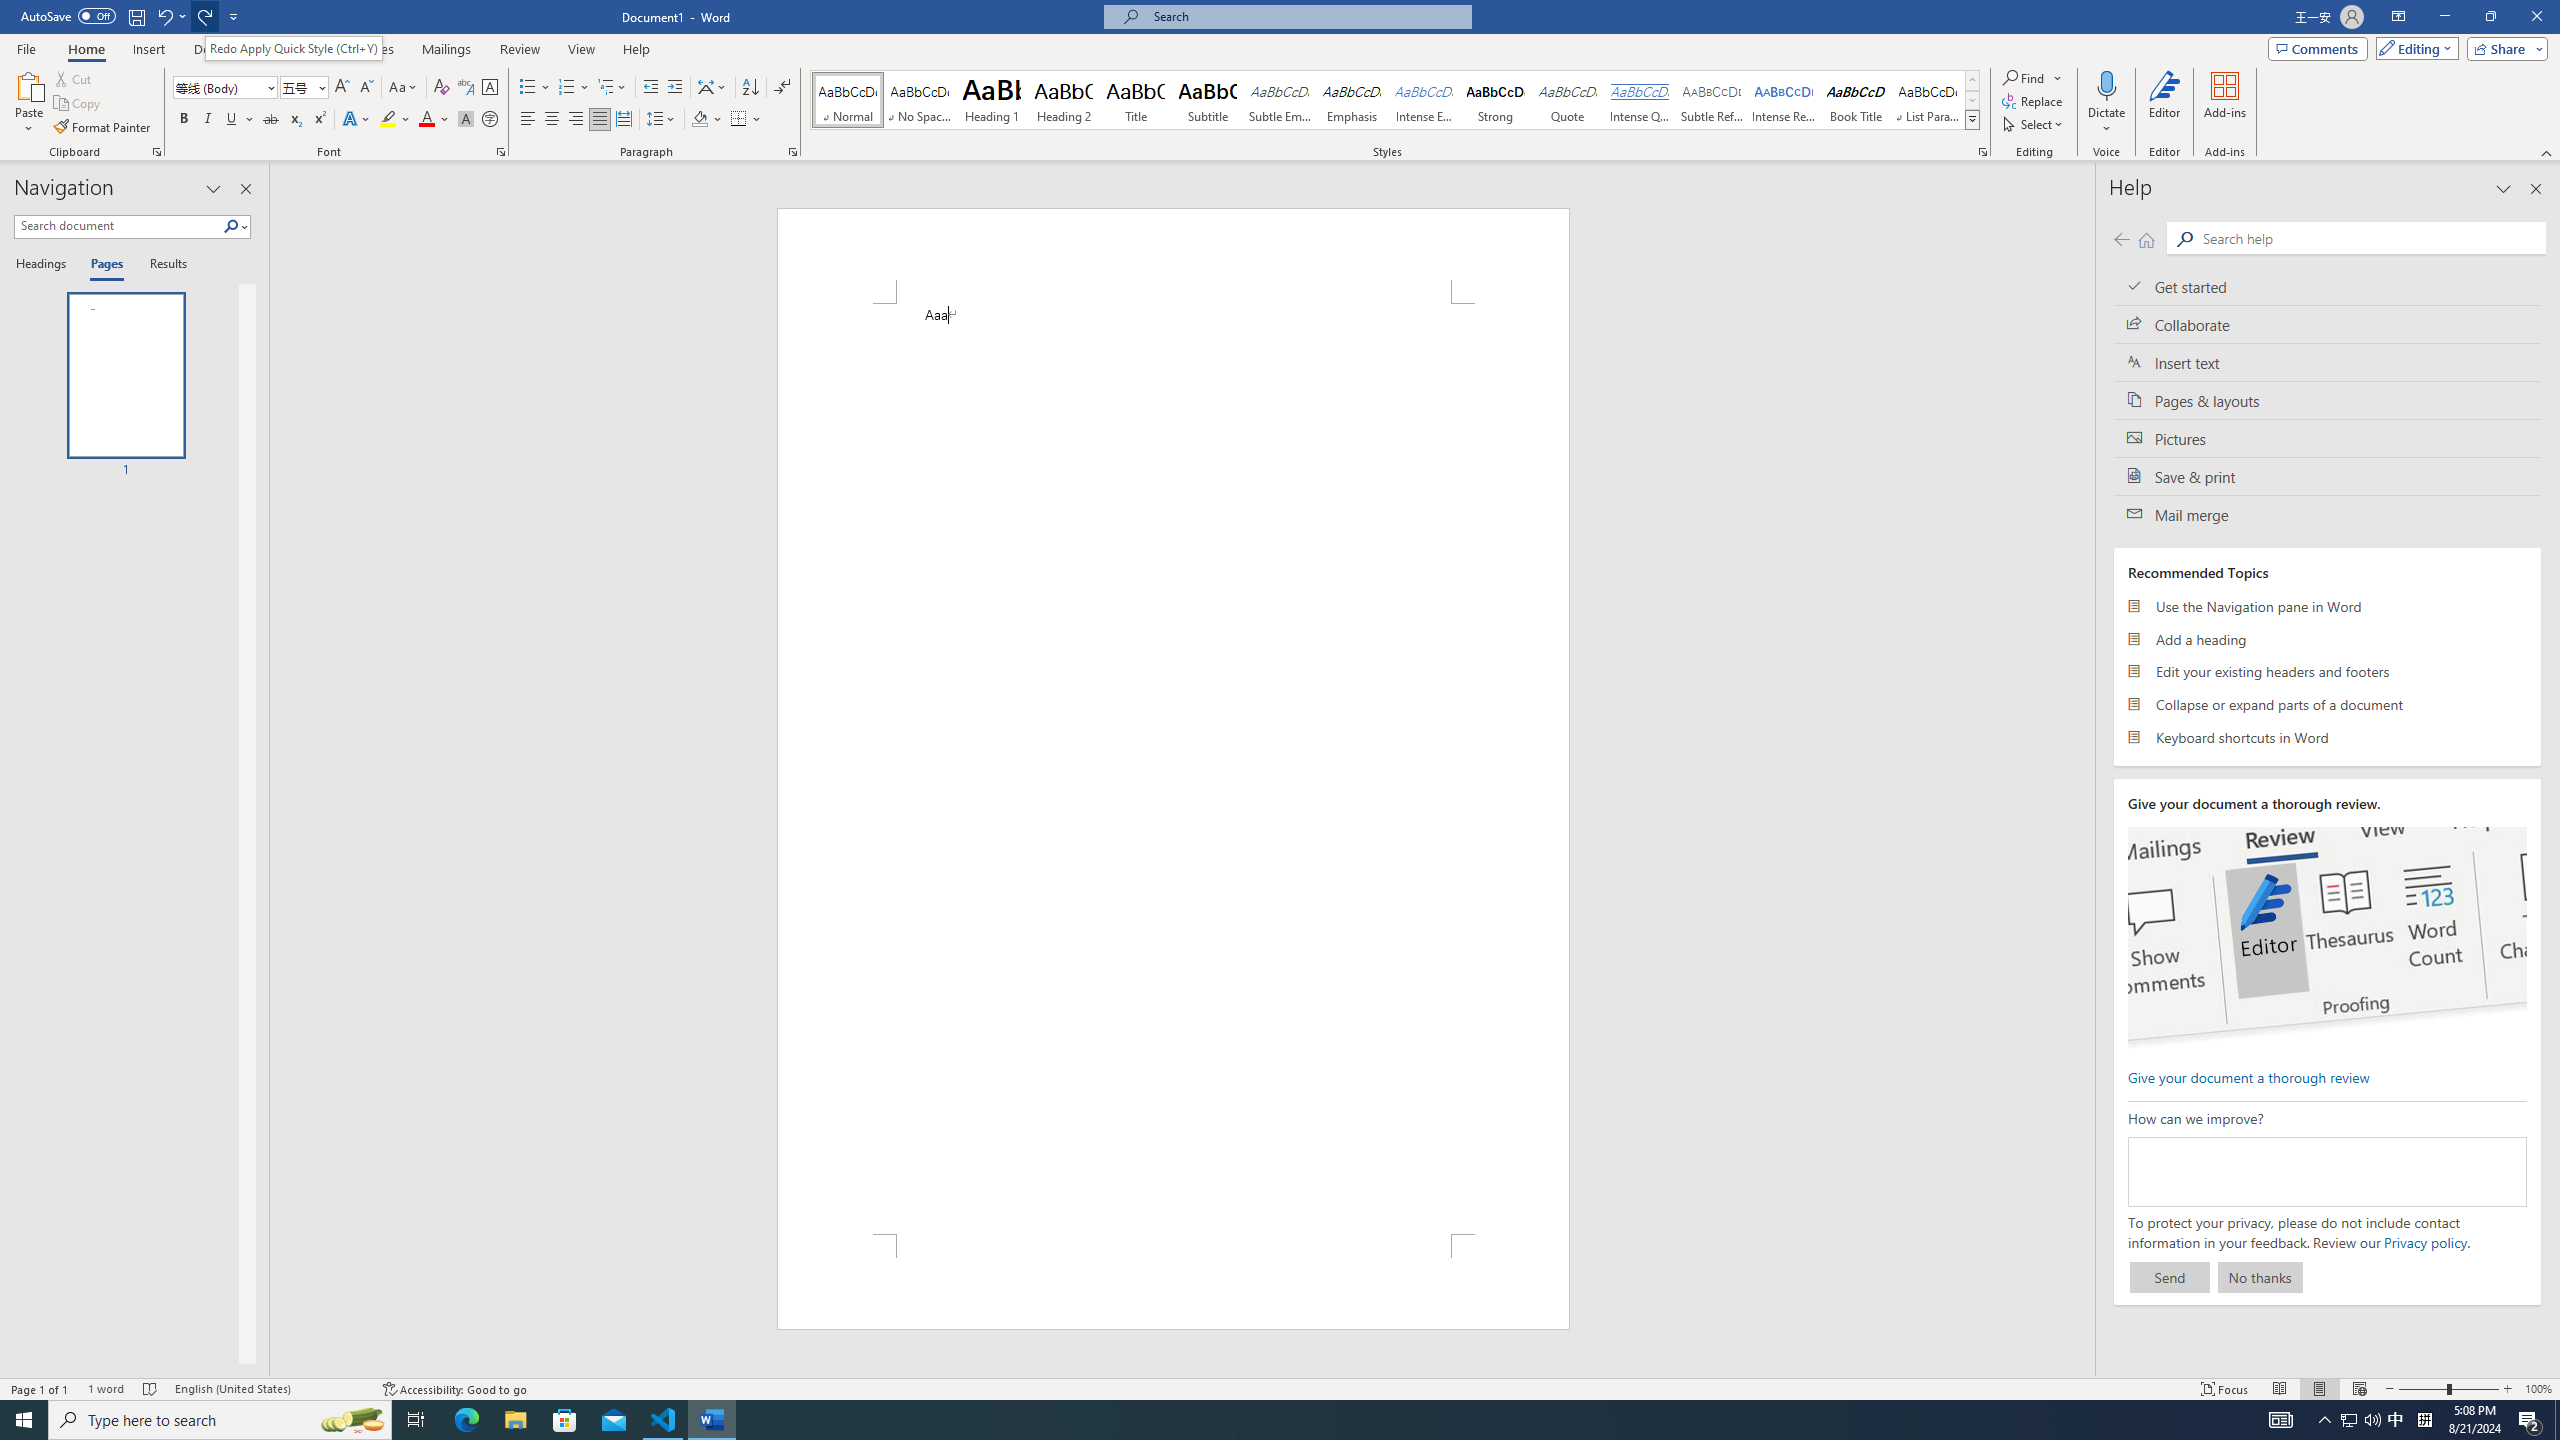 This screenshot has height=1440, width=2560. What do you see at coordinates (2328, 362) in the screenshot?
I see `Insert text` at bounding box center [2328, 362].